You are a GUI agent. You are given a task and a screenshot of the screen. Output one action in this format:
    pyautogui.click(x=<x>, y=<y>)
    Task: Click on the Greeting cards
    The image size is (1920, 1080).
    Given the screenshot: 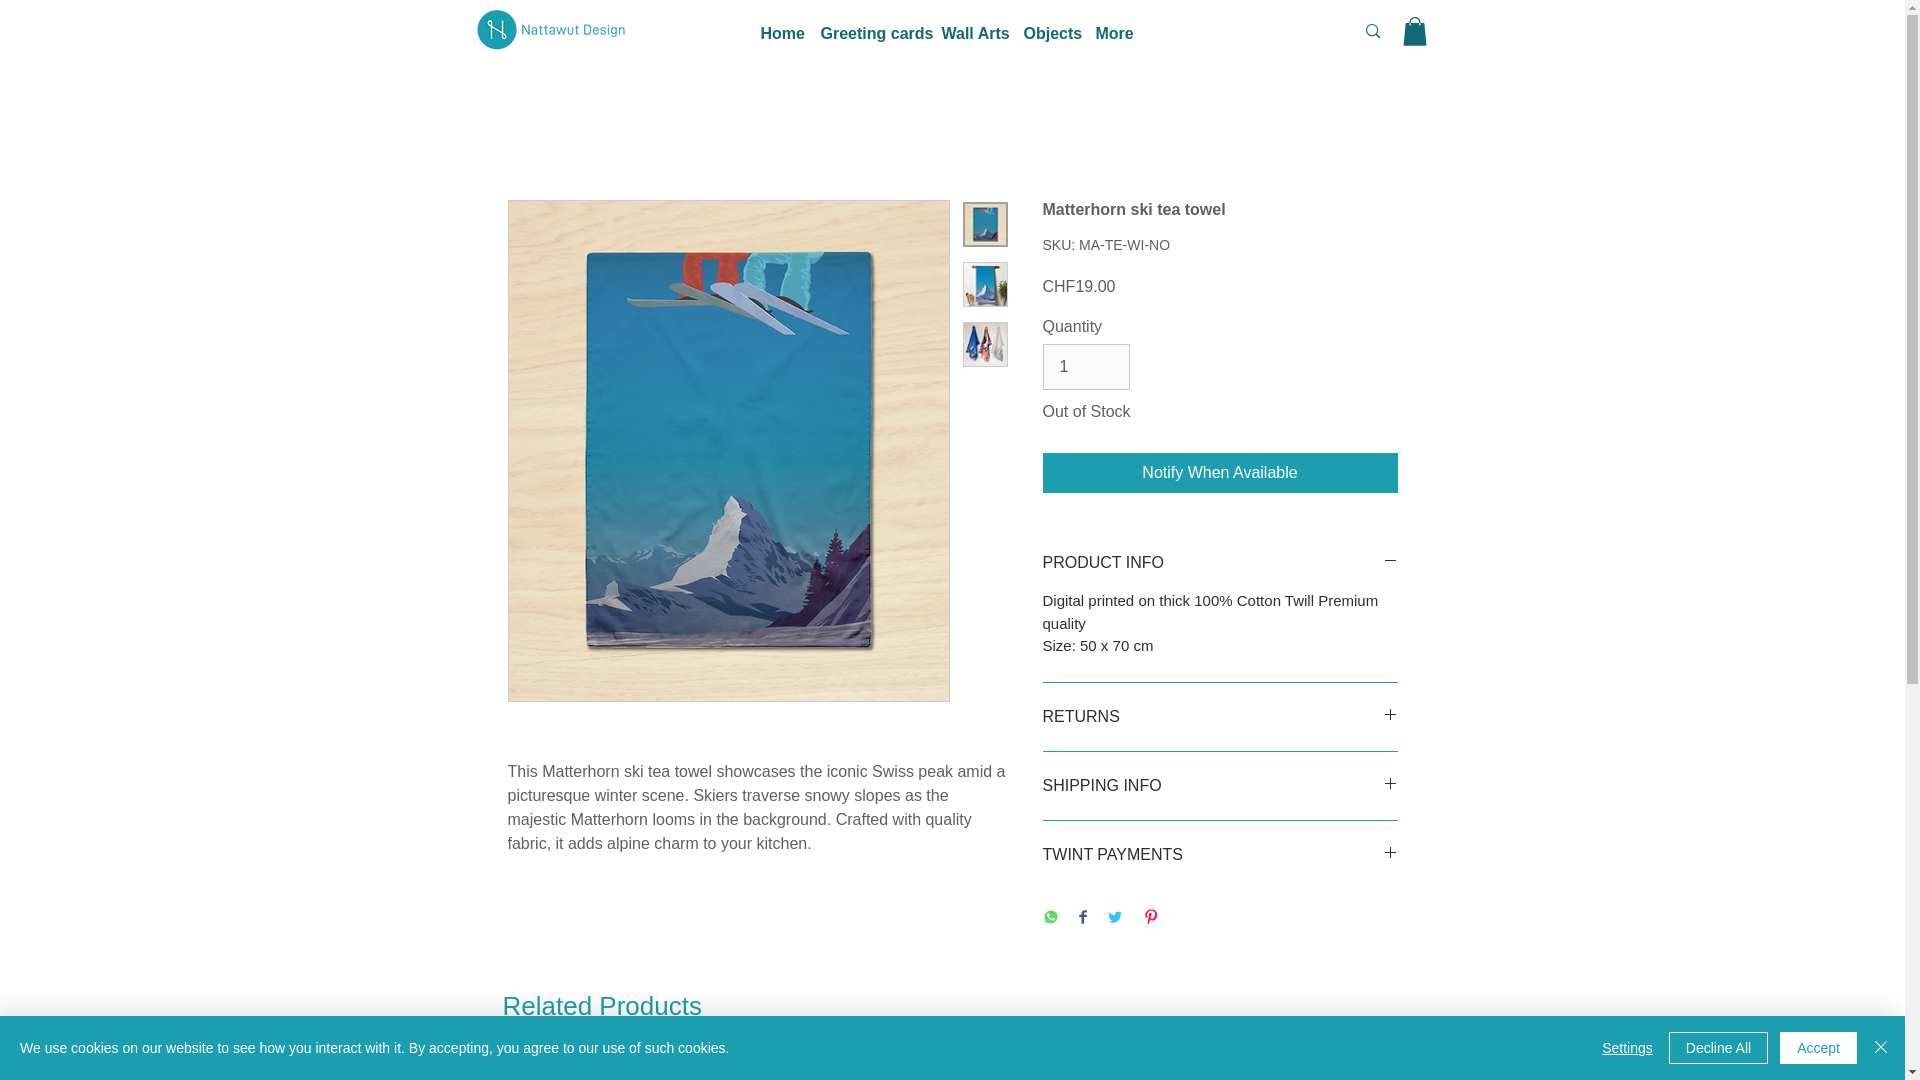 What is the action you would take?
    pyautogui.click(x=870, y=33)
    